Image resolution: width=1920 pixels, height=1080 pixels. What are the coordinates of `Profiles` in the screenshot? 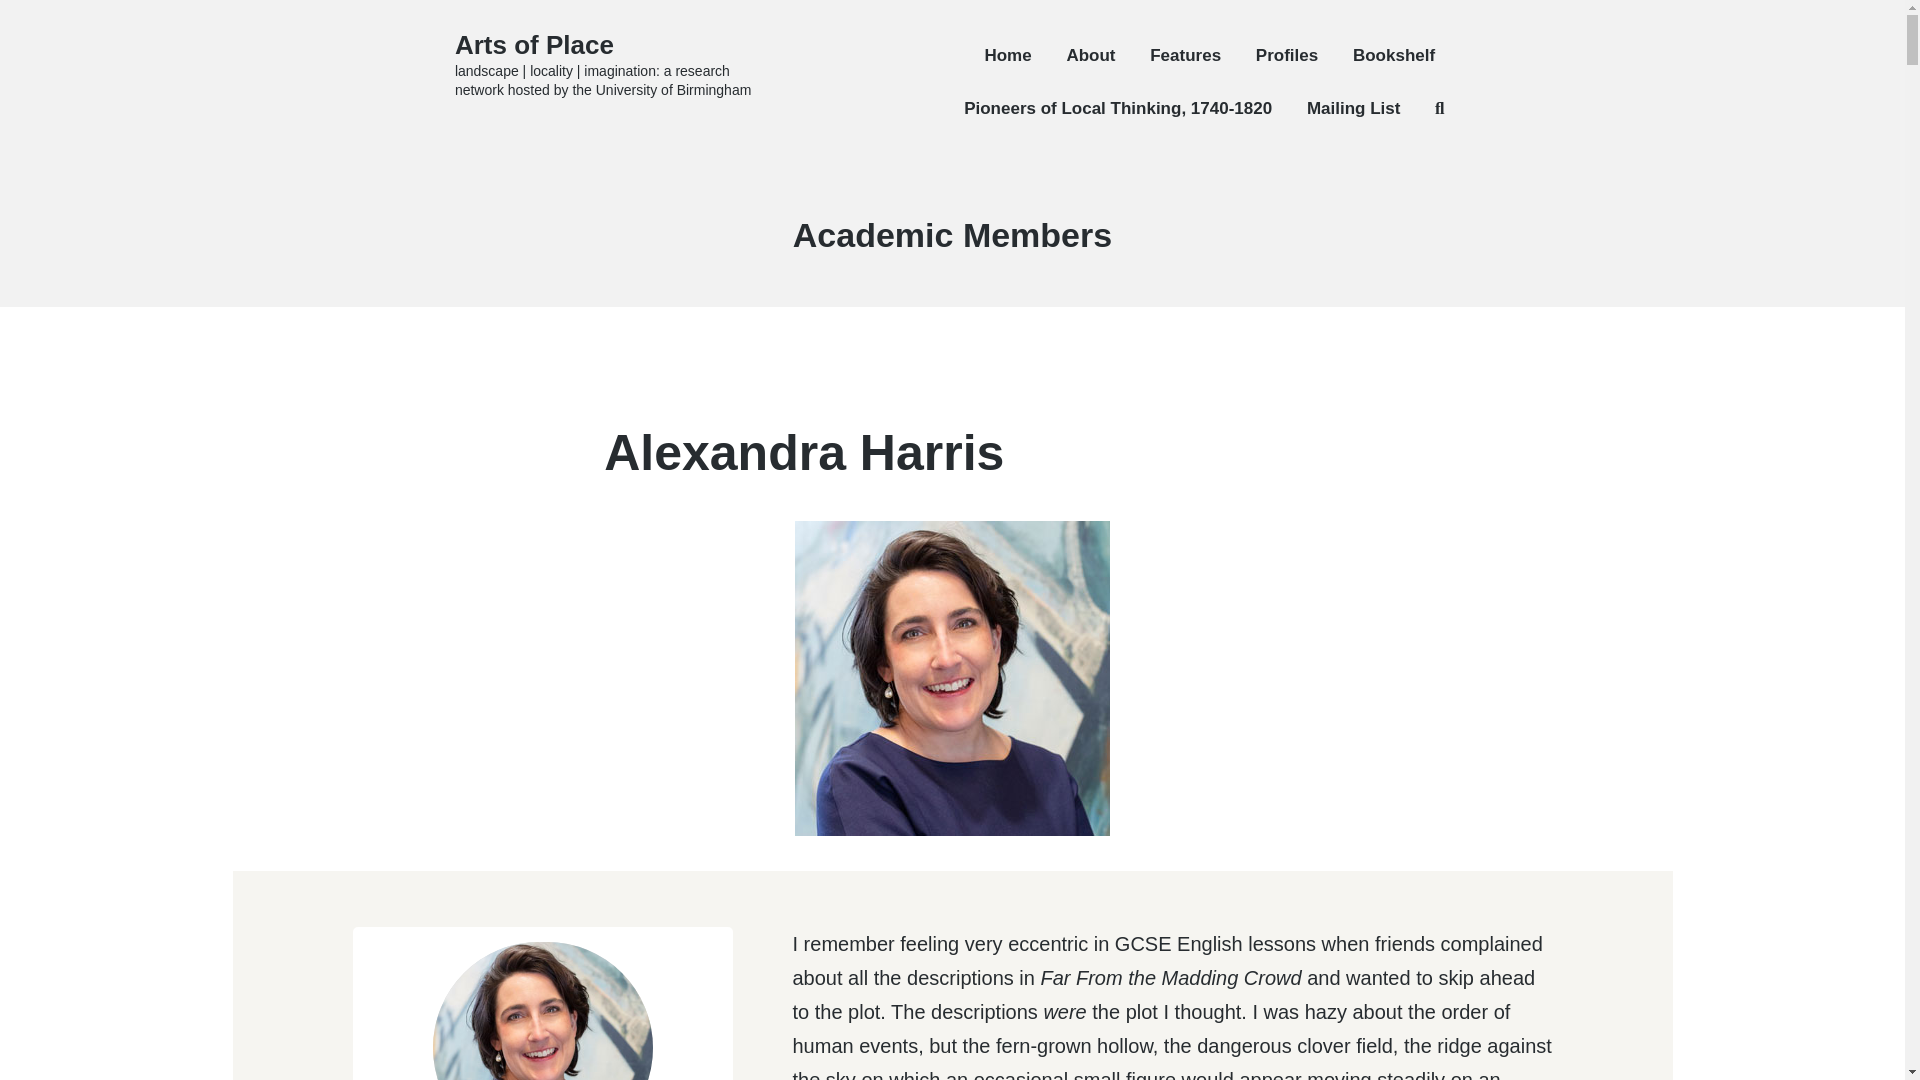 It's located at (1286, 56).